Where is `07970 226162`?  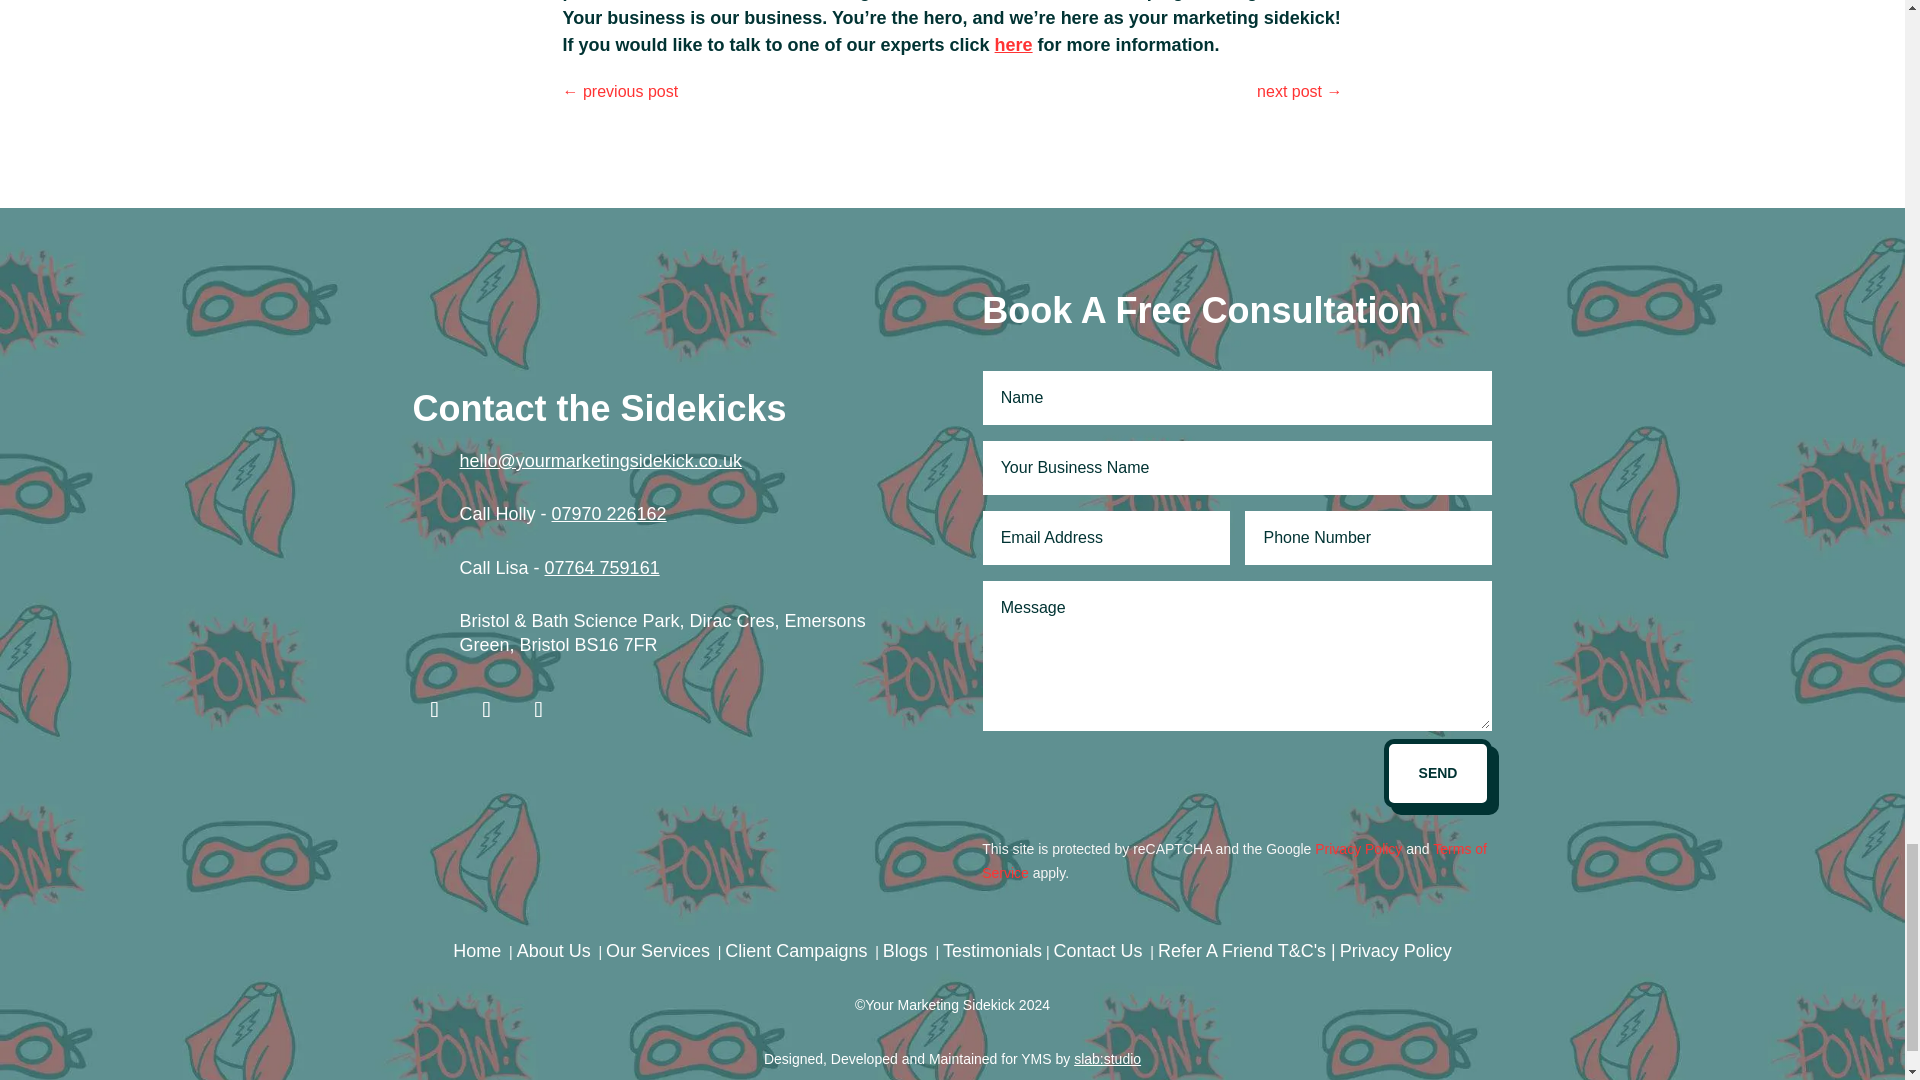
07970 226162 is located at coordinates (609, 514).